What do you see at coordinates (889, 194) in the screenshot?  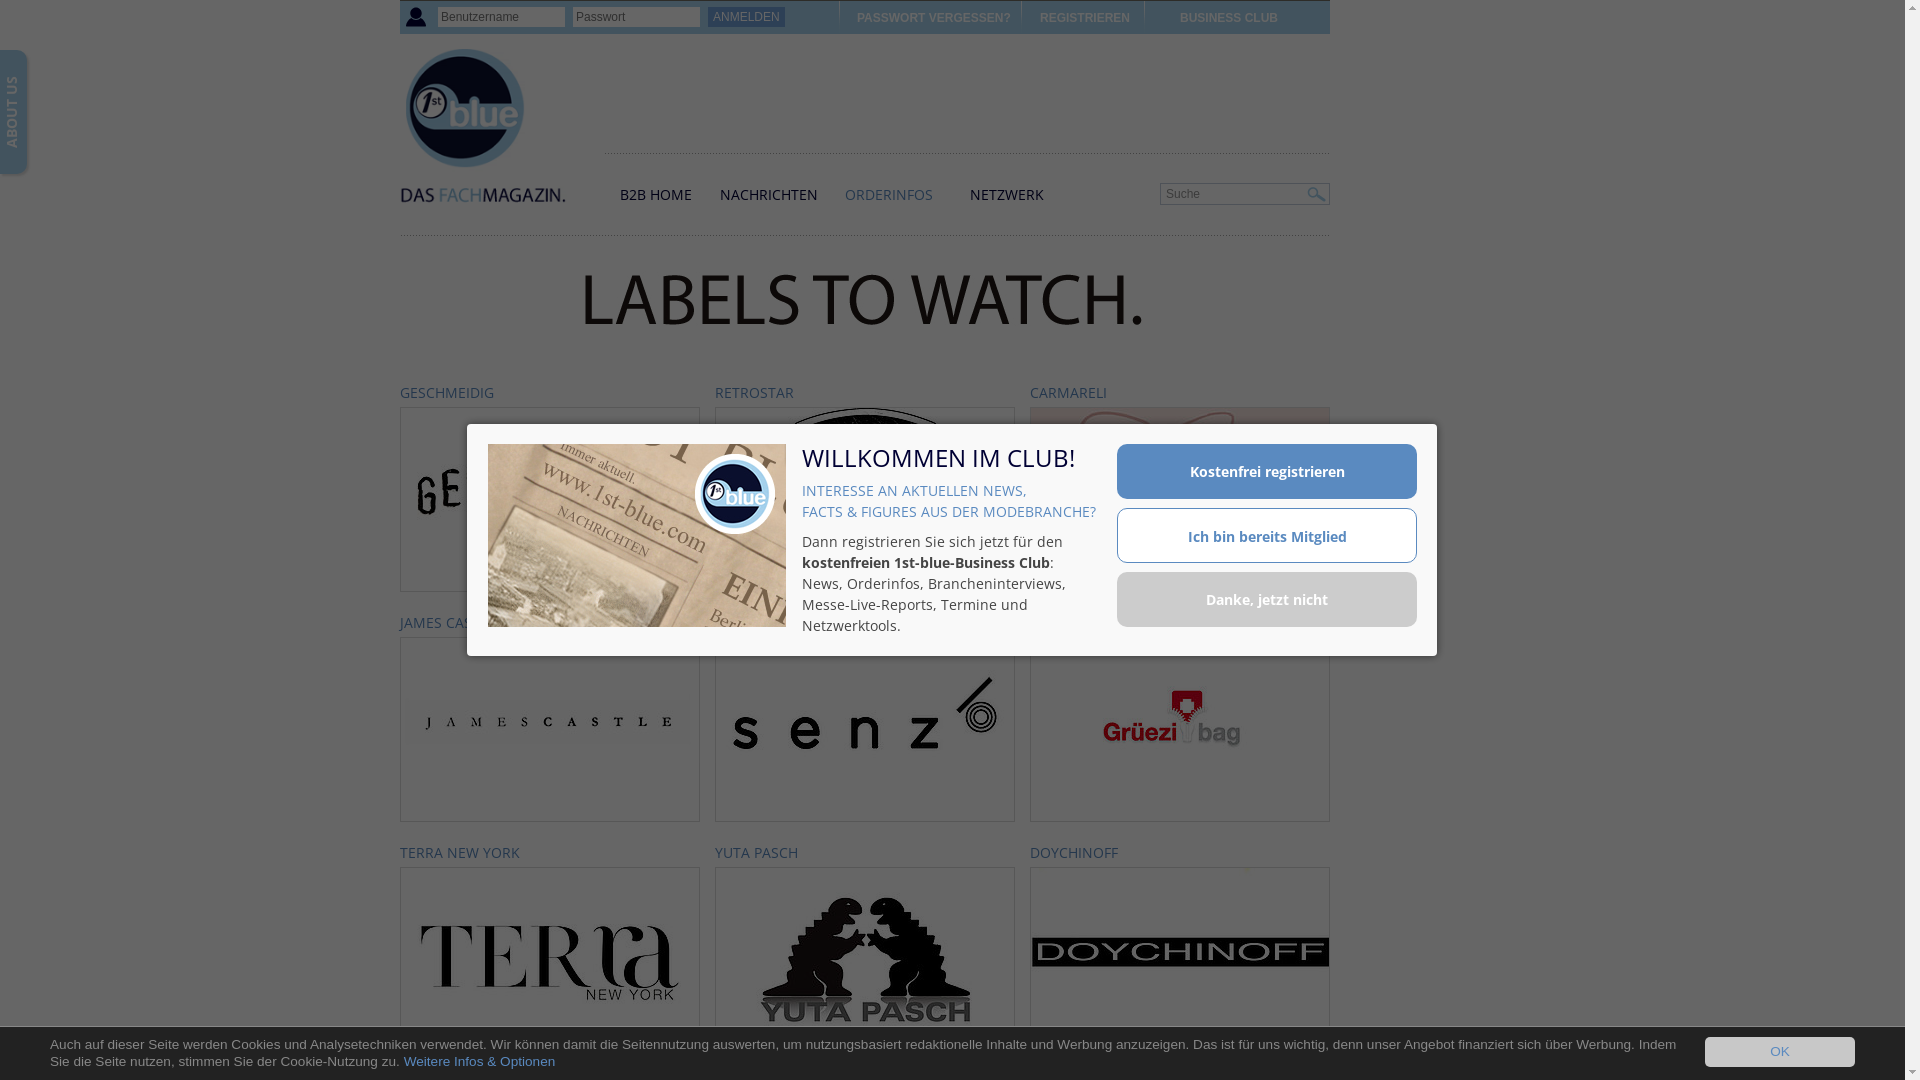 I see `ORDERINFOS` at bounding box center [889, 194].